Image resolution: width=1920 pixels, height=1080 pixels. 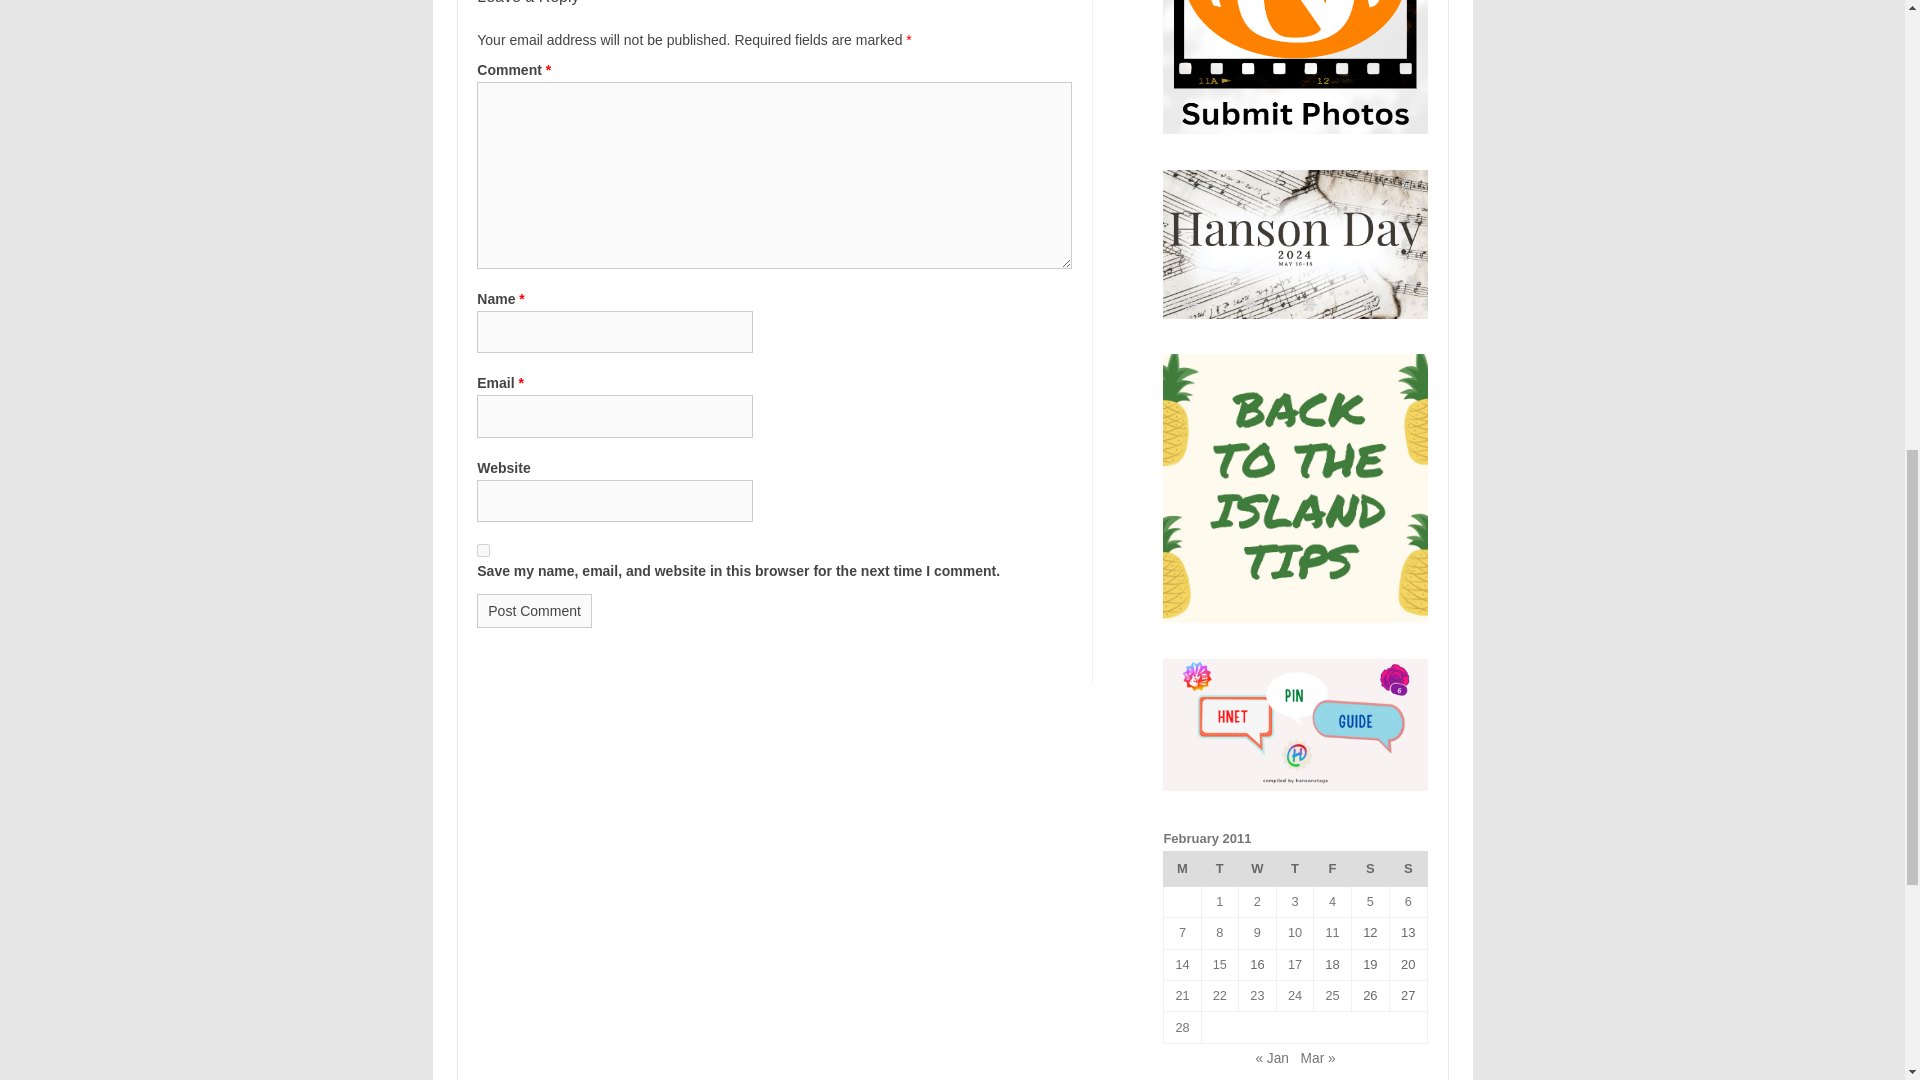 What do you see at coordinates (1407, 868) in the screenshot?
I see `Sunday` at bounding box center [1407, 868].